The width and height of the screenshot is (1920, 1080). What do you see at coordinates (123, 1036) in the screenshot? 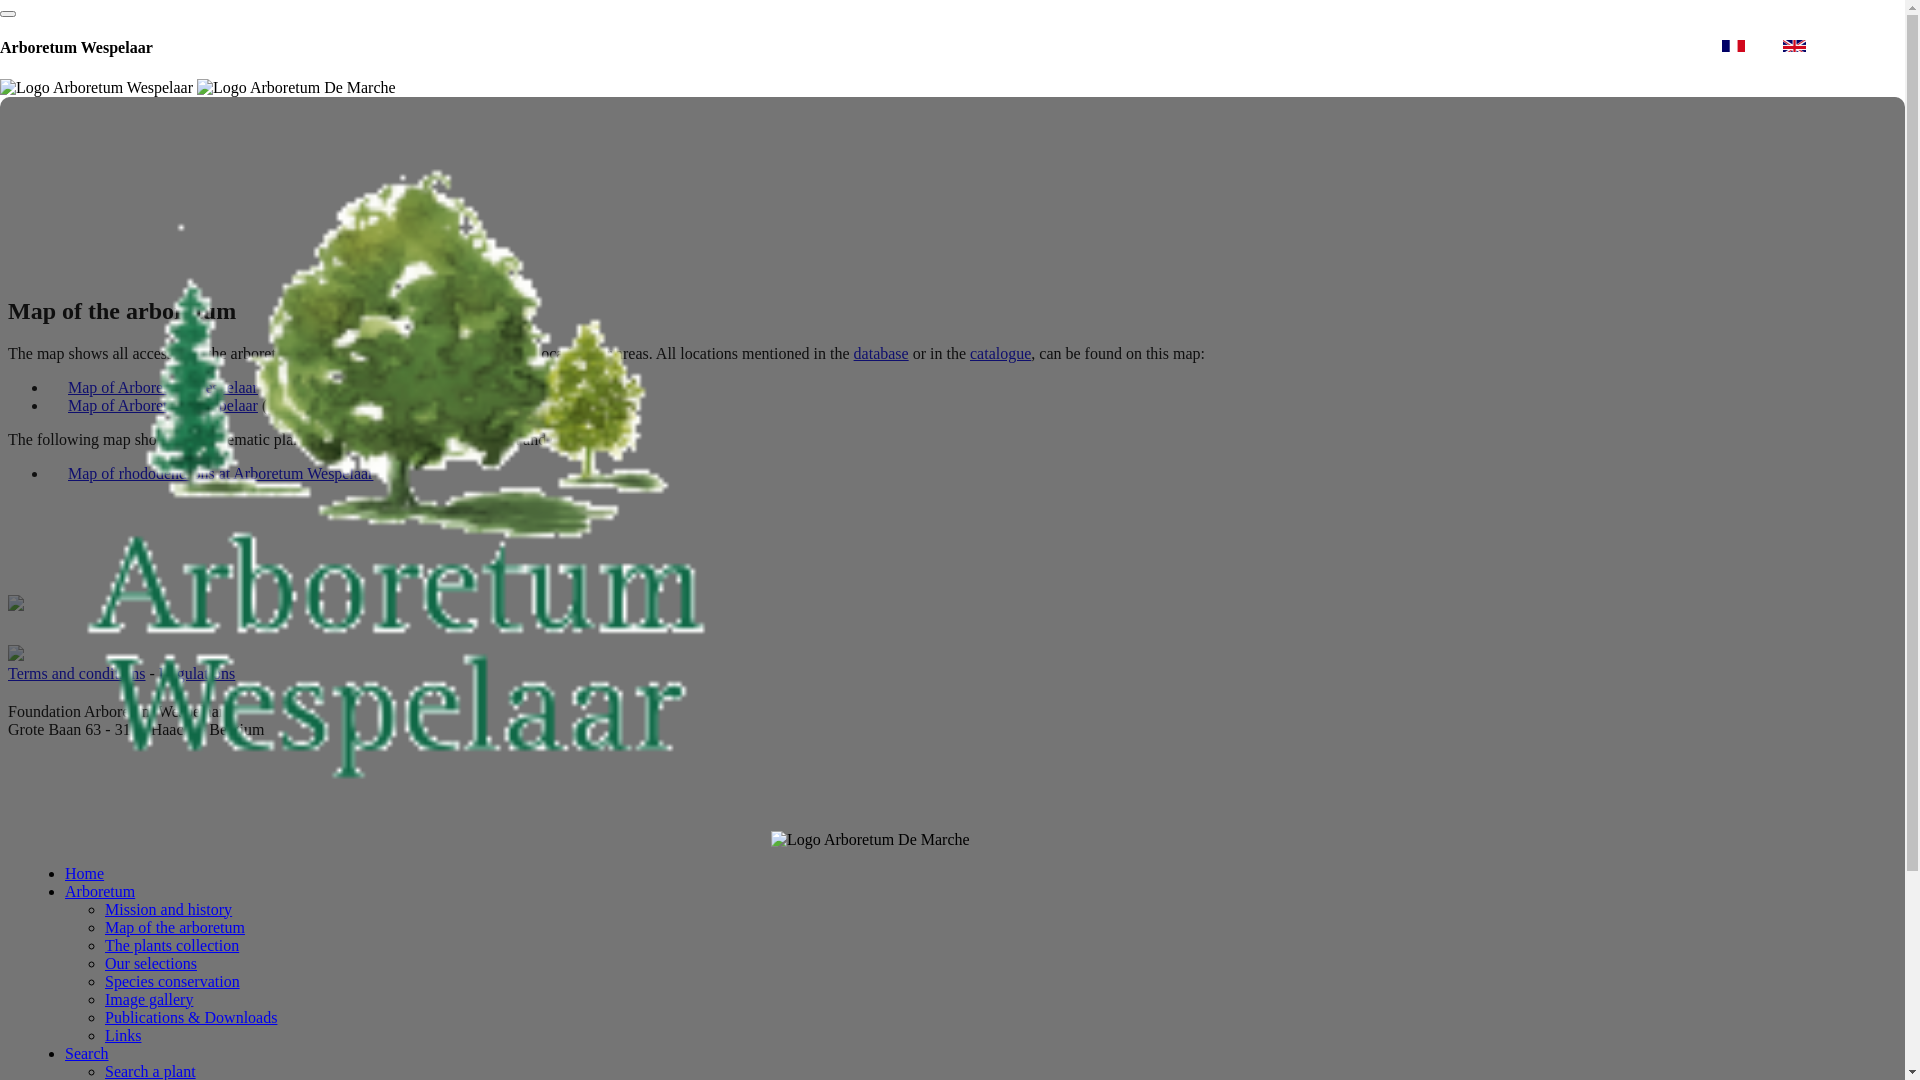
I see `Links` at bounding box center [123, 1036].